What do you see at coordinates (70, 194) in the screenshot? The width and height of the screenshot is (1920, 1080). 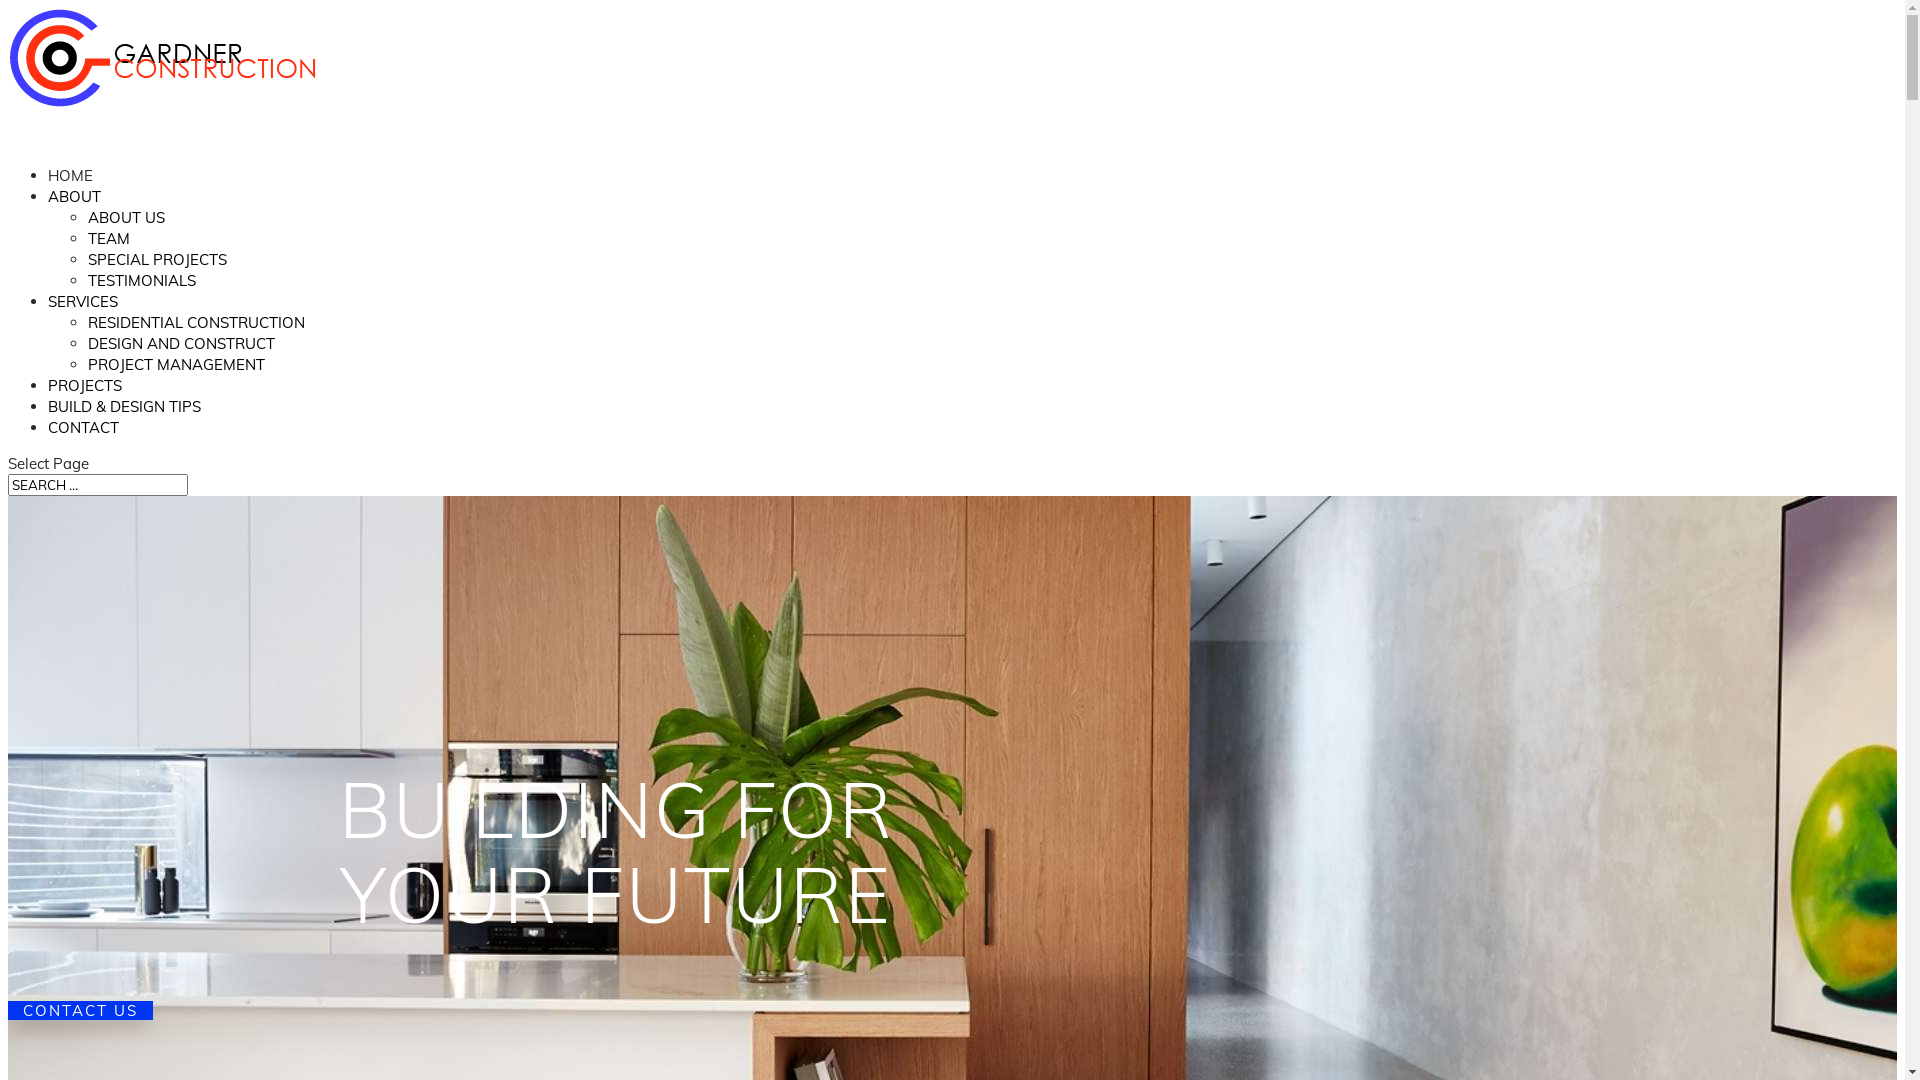 I see `HOME` at bounding box center [70, 194].